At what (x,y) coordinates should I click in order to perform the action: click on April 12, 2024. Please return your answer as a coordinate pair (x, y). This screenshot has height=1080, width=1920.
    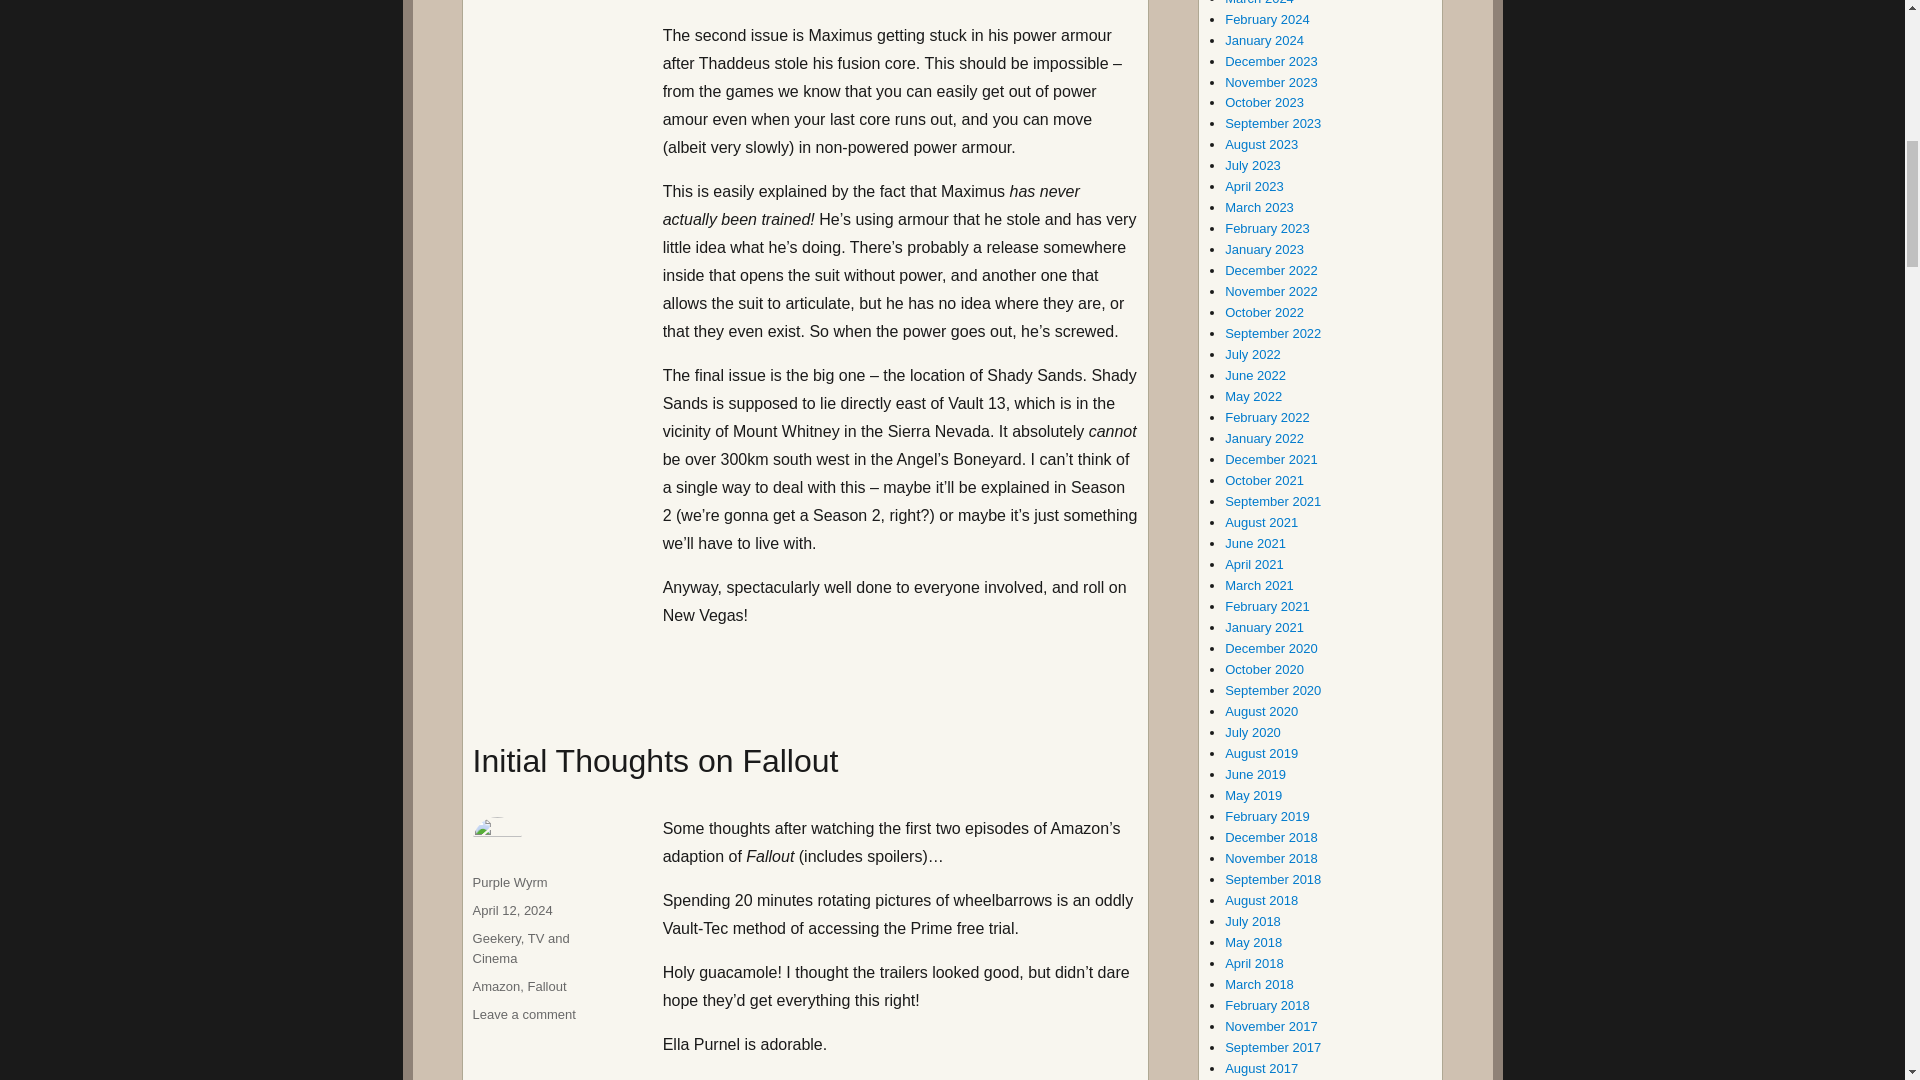
    Looking at the image, I should click on (656, 760).